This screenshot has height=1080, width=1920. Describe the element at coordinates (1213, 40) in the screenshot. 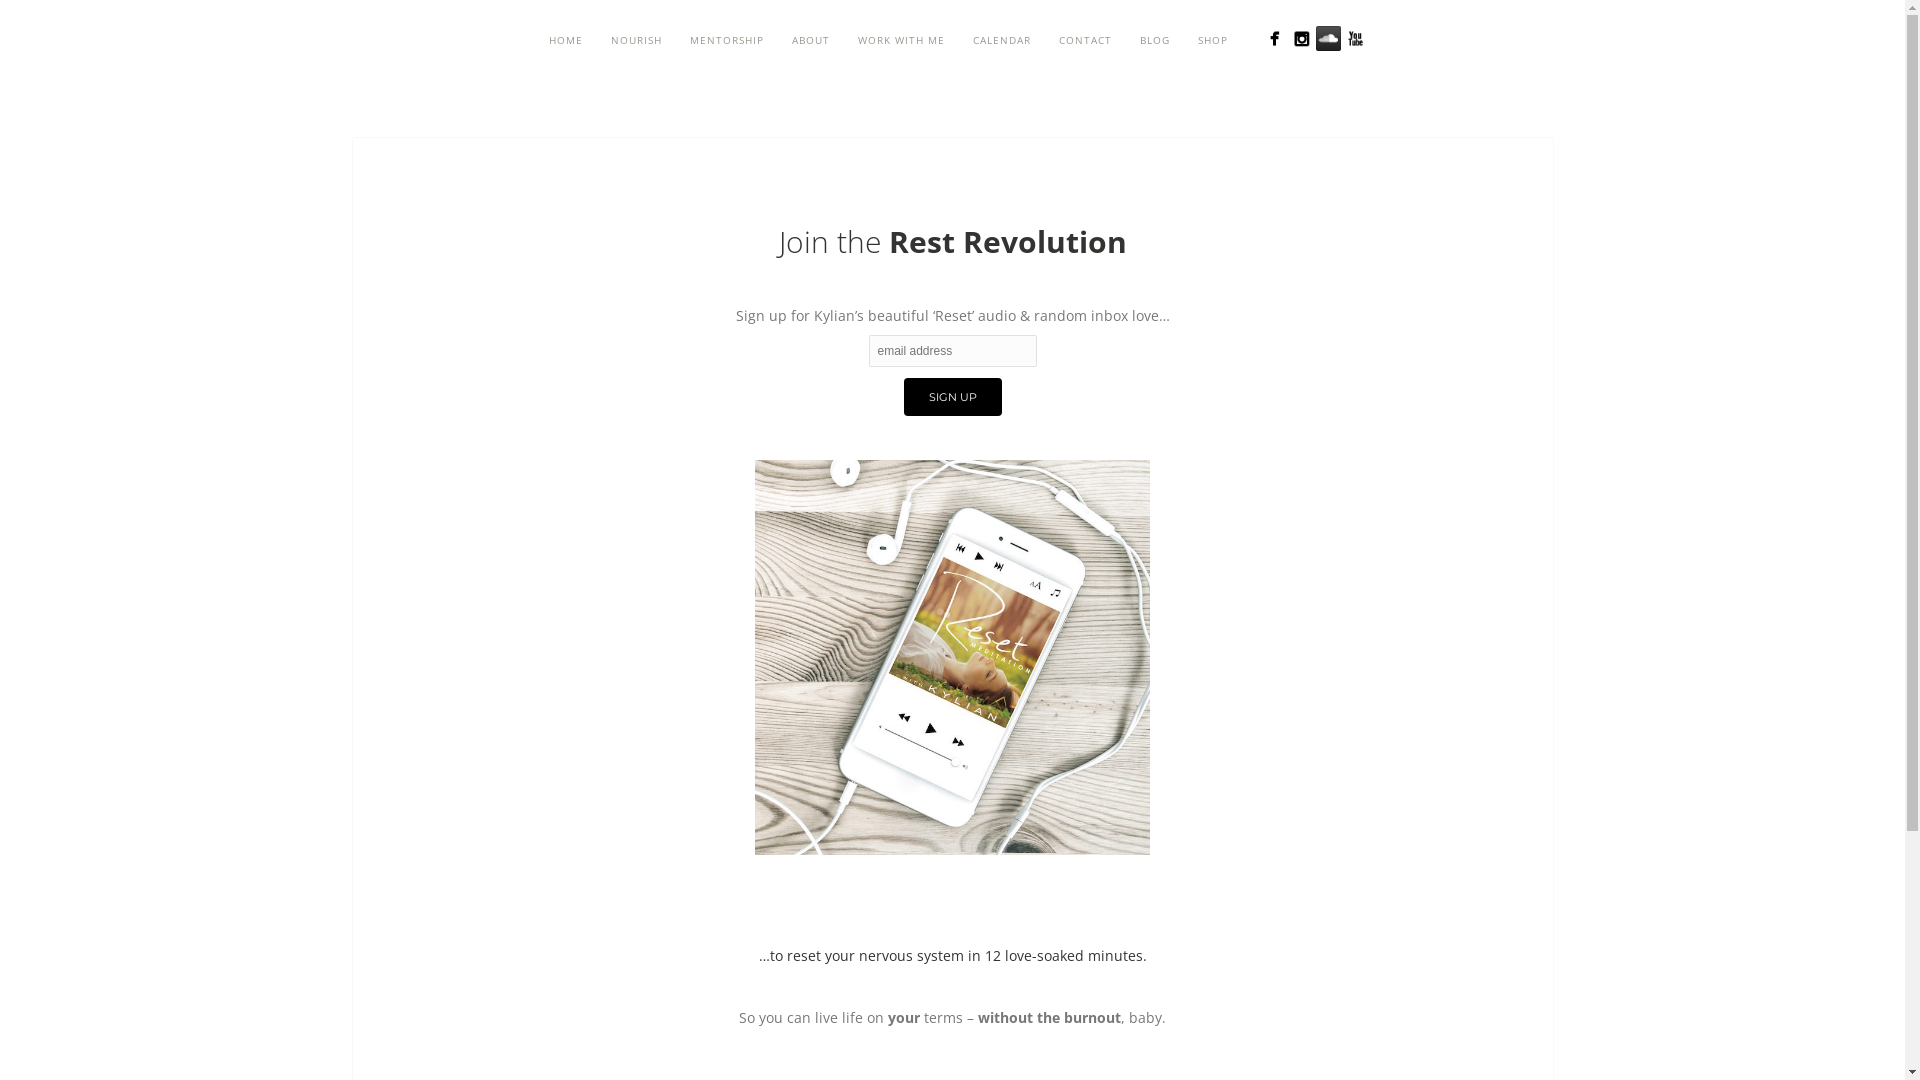

I see `SHOP` at that location.